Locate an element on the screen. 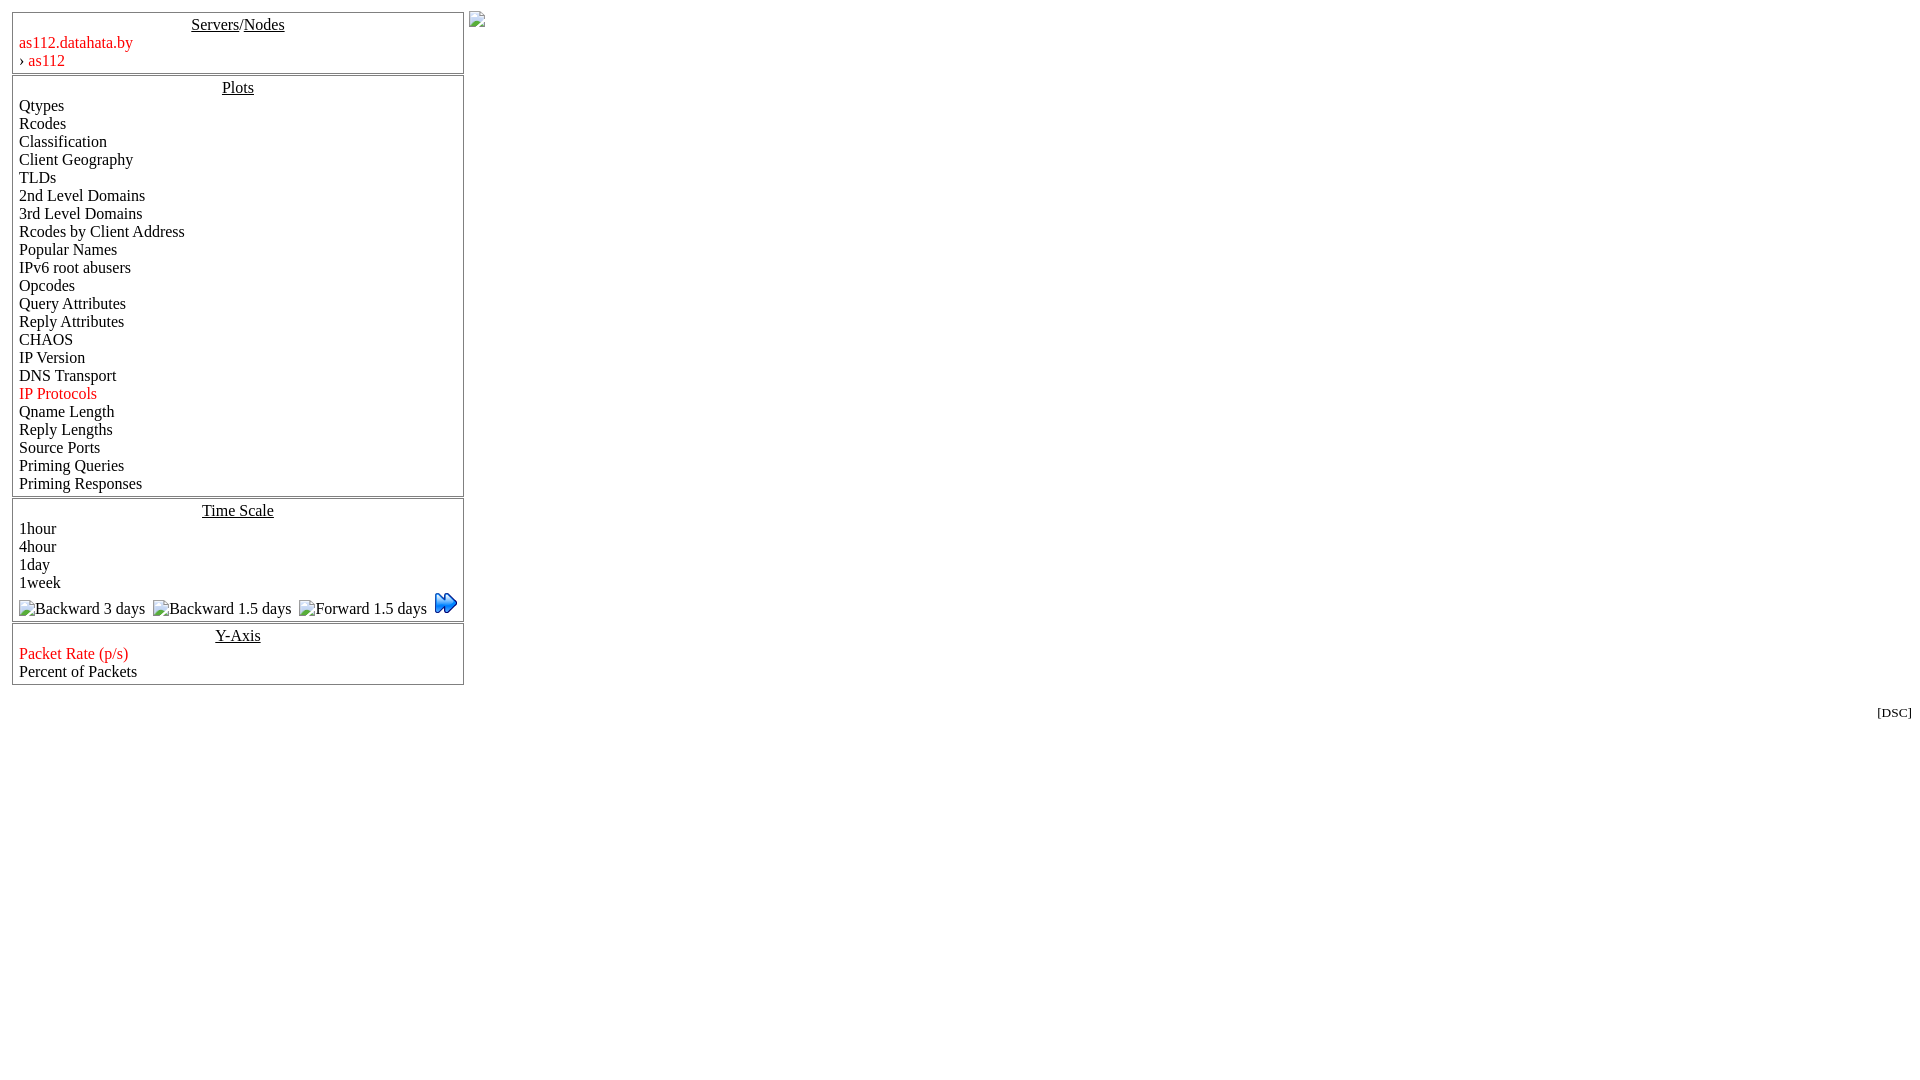 The height and width of the screenshot is (1080, 1920). Priming Queries is located at coordinates (72, 466).